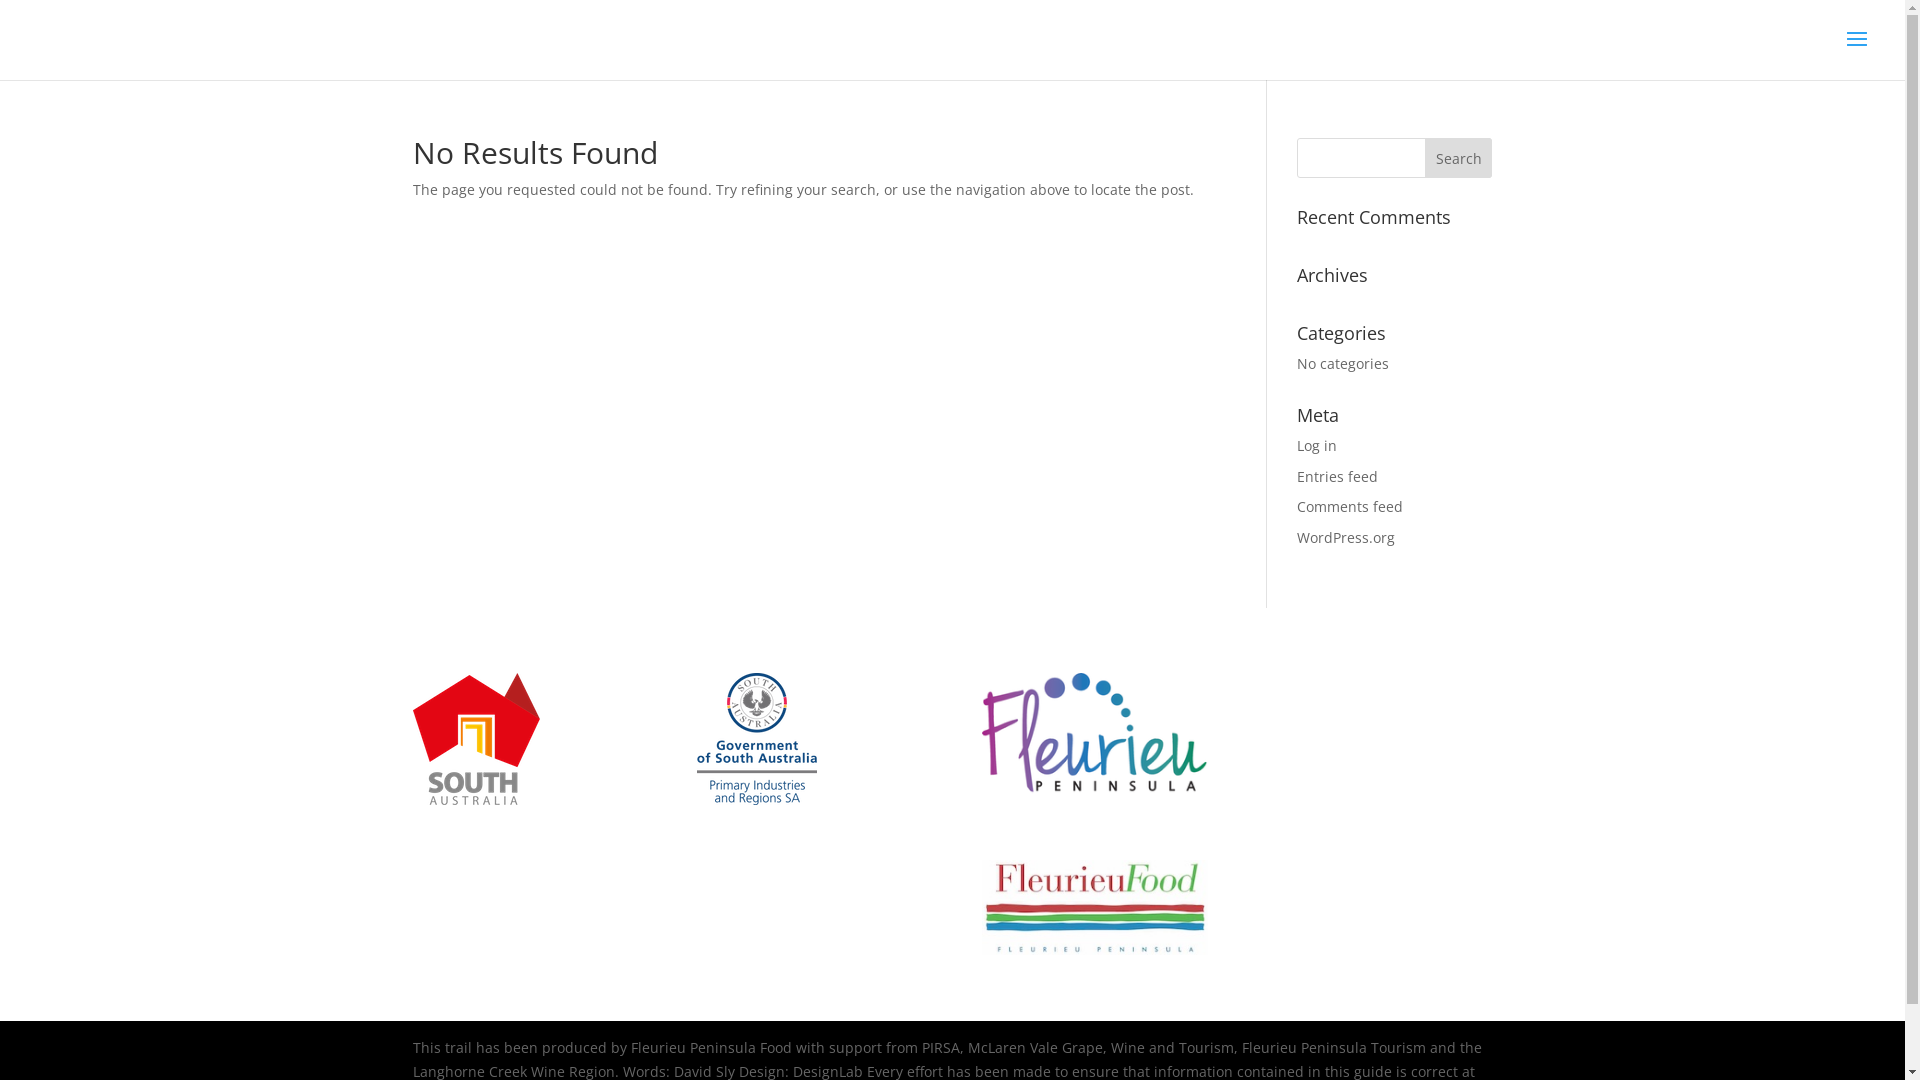 This screenshot has width=1920, height=1080. Describe the element at coordinates (1317, 446) in the screenshot. I see `Log in` at that location.